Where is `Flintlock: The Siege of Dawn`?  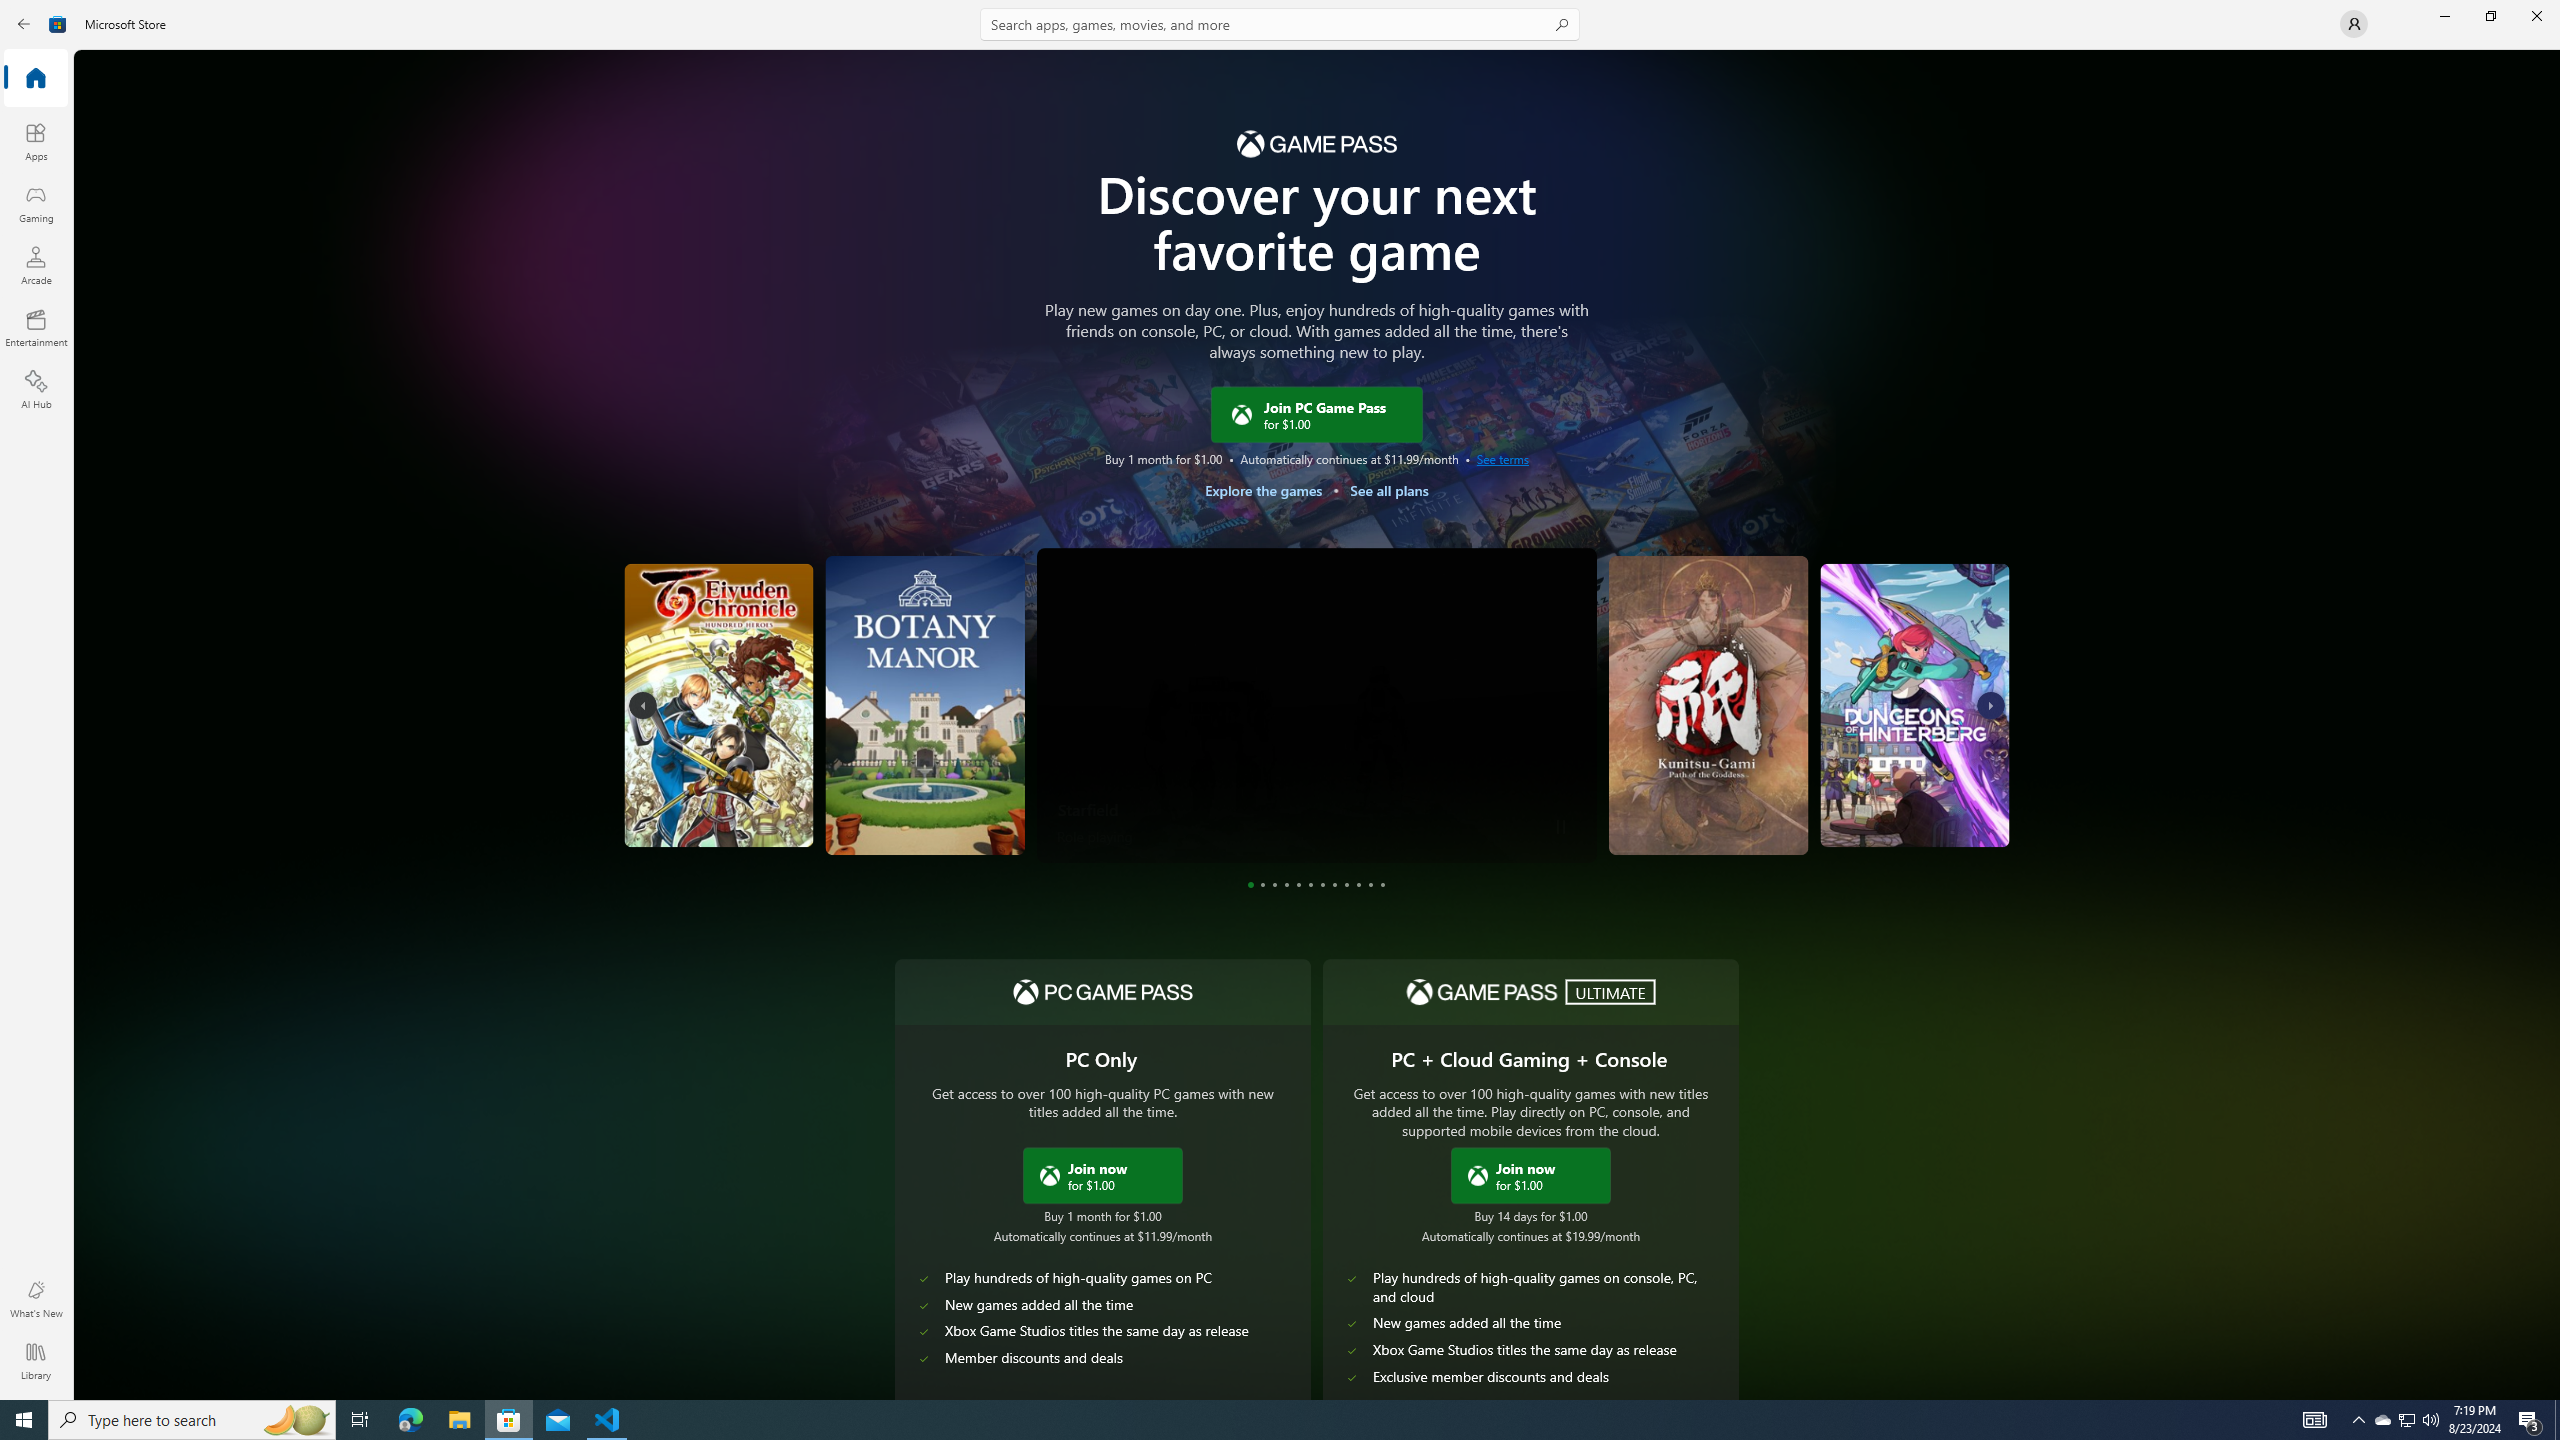 Flintlock: The Siege of Dawn is located at coordinates (1948, 793).